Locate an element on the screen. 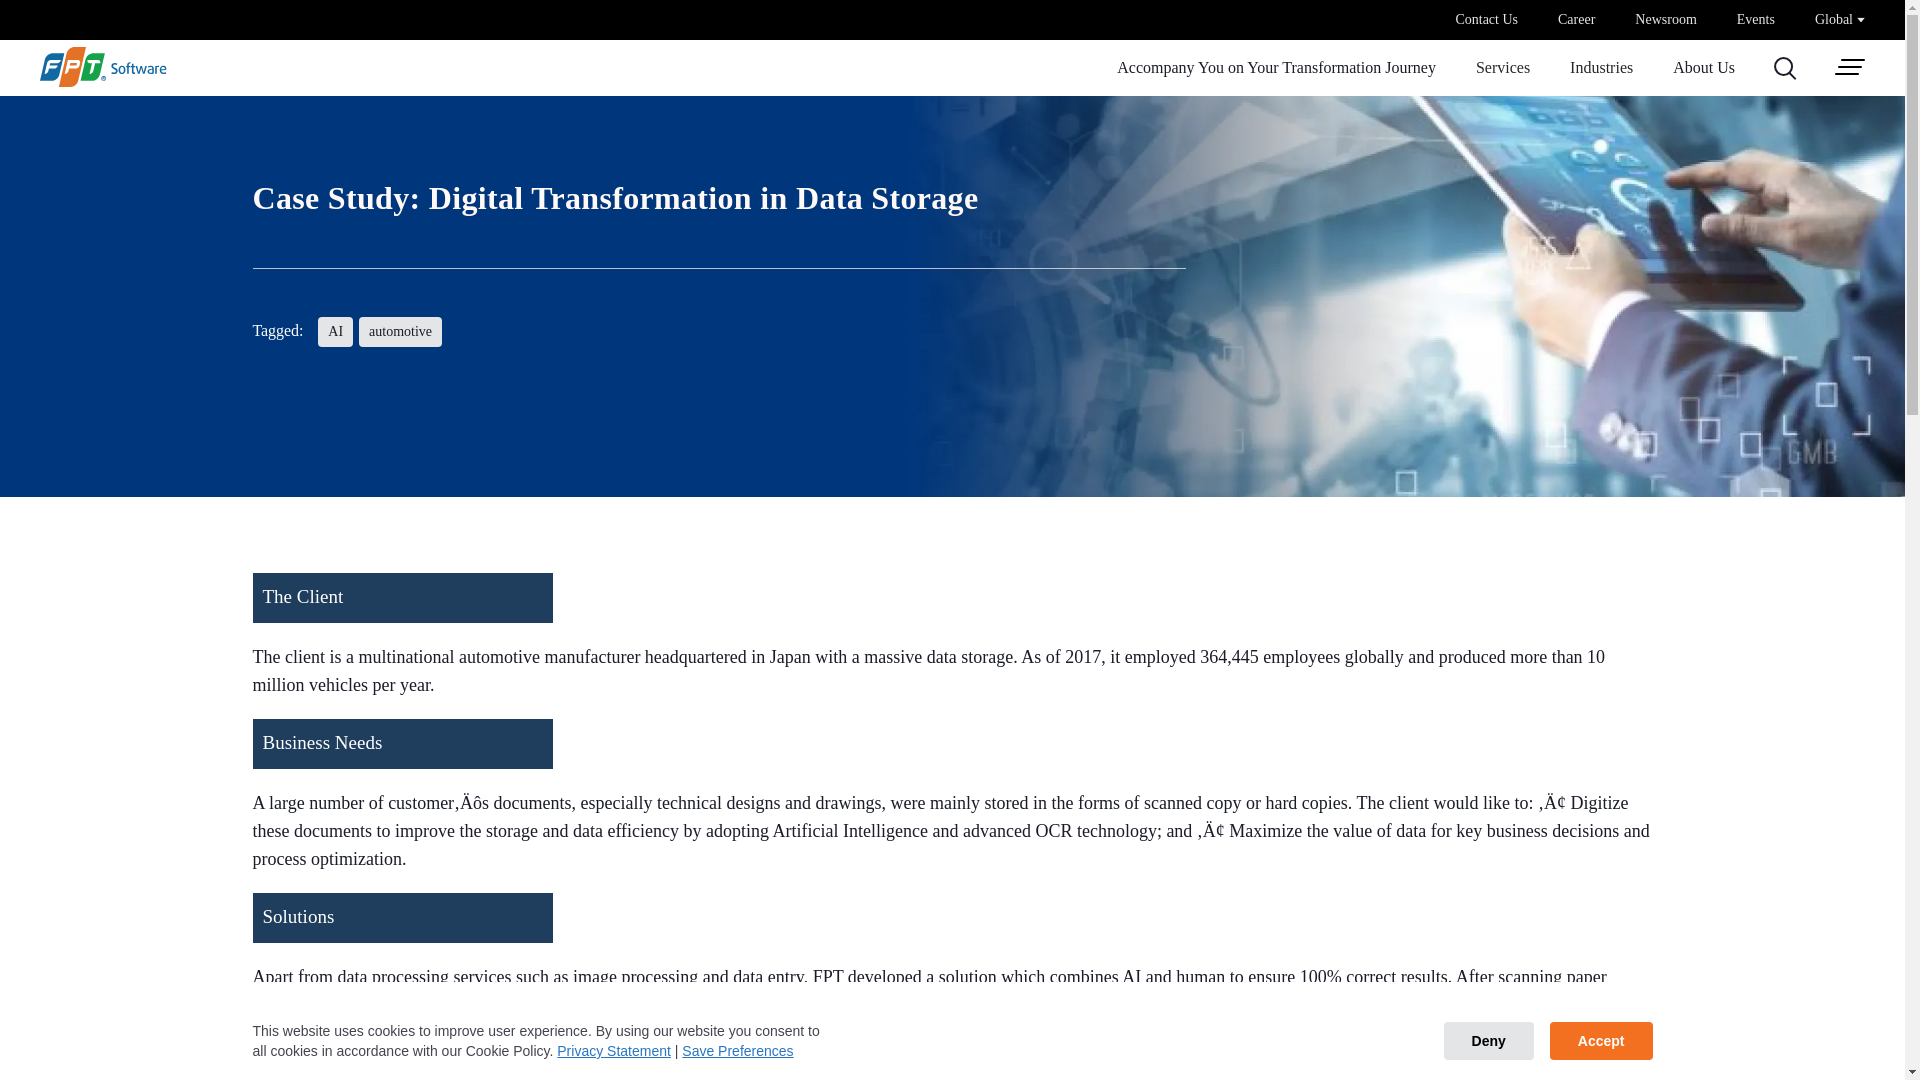  Global is located at coordinates (1839, 19).